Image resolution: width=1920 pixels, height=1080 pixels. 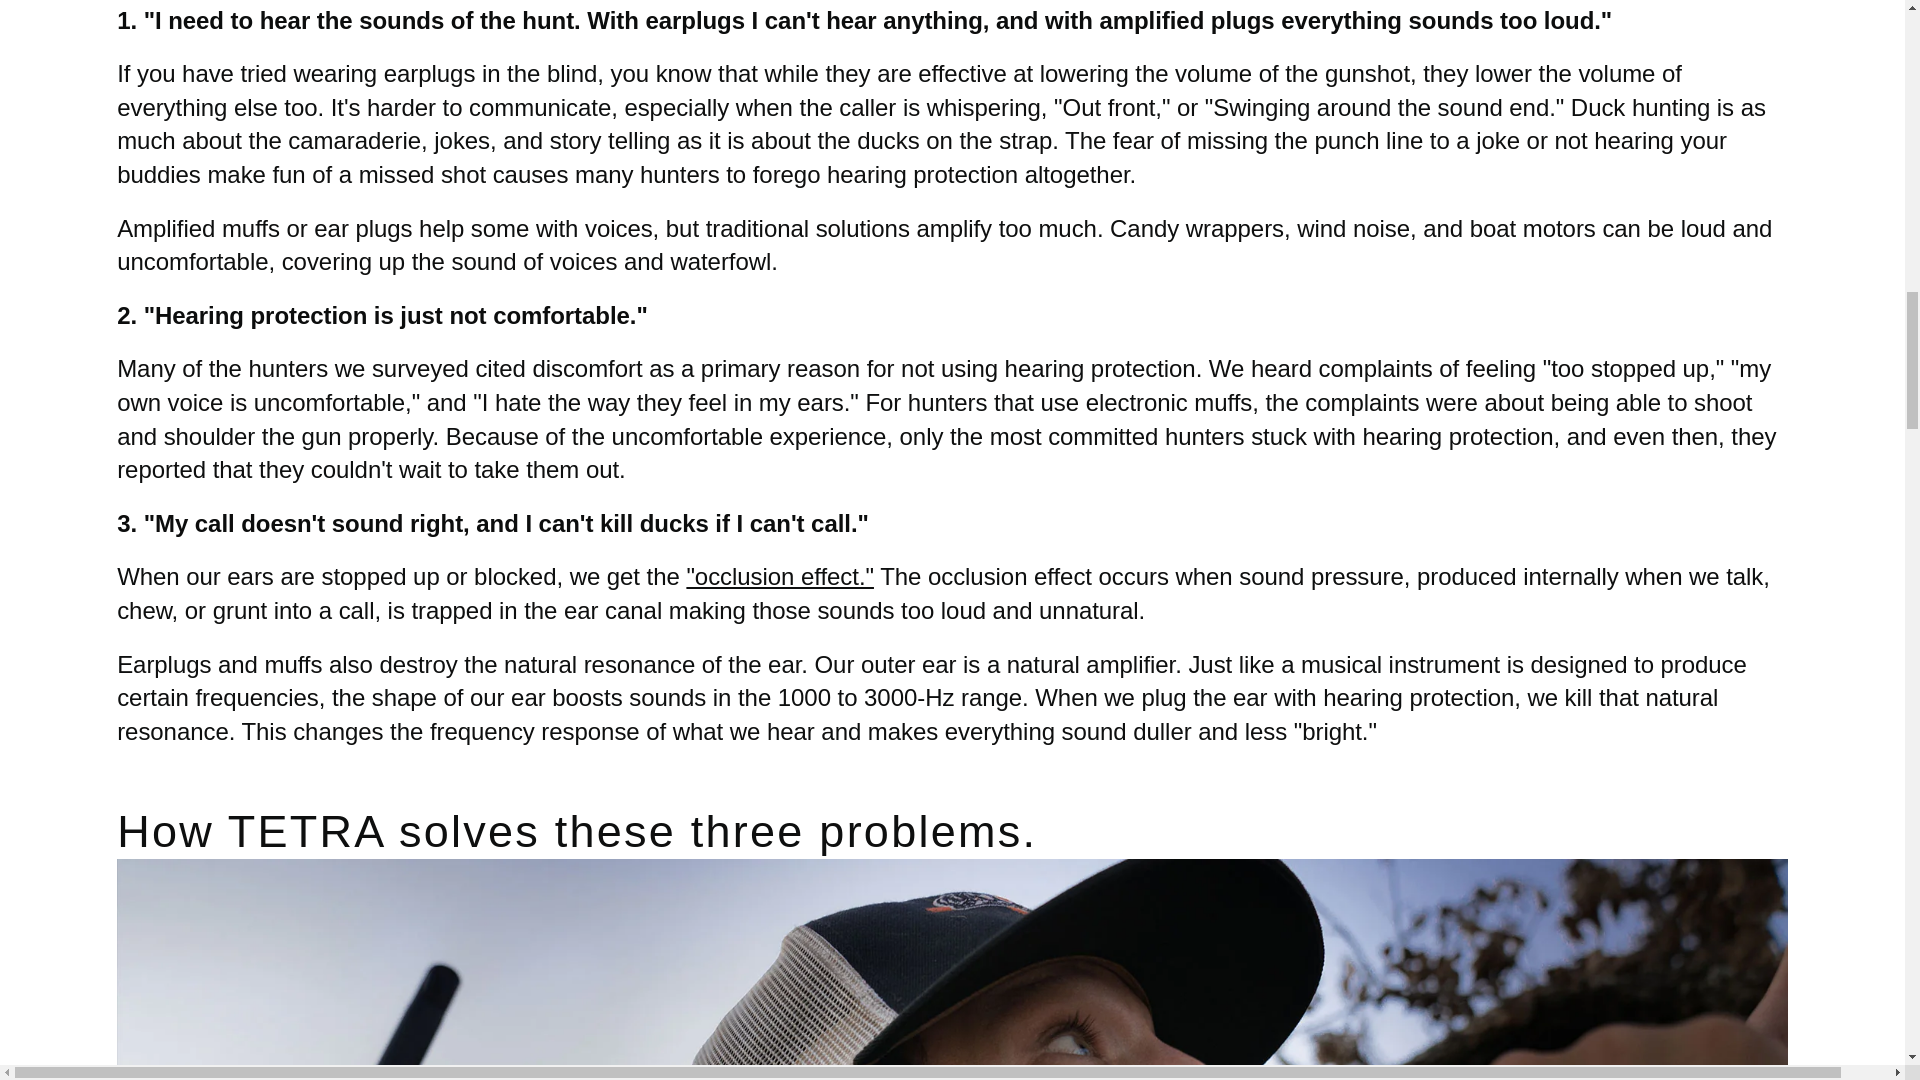 I want to click on Occlusion effect definition, so click(x=779, y=576).